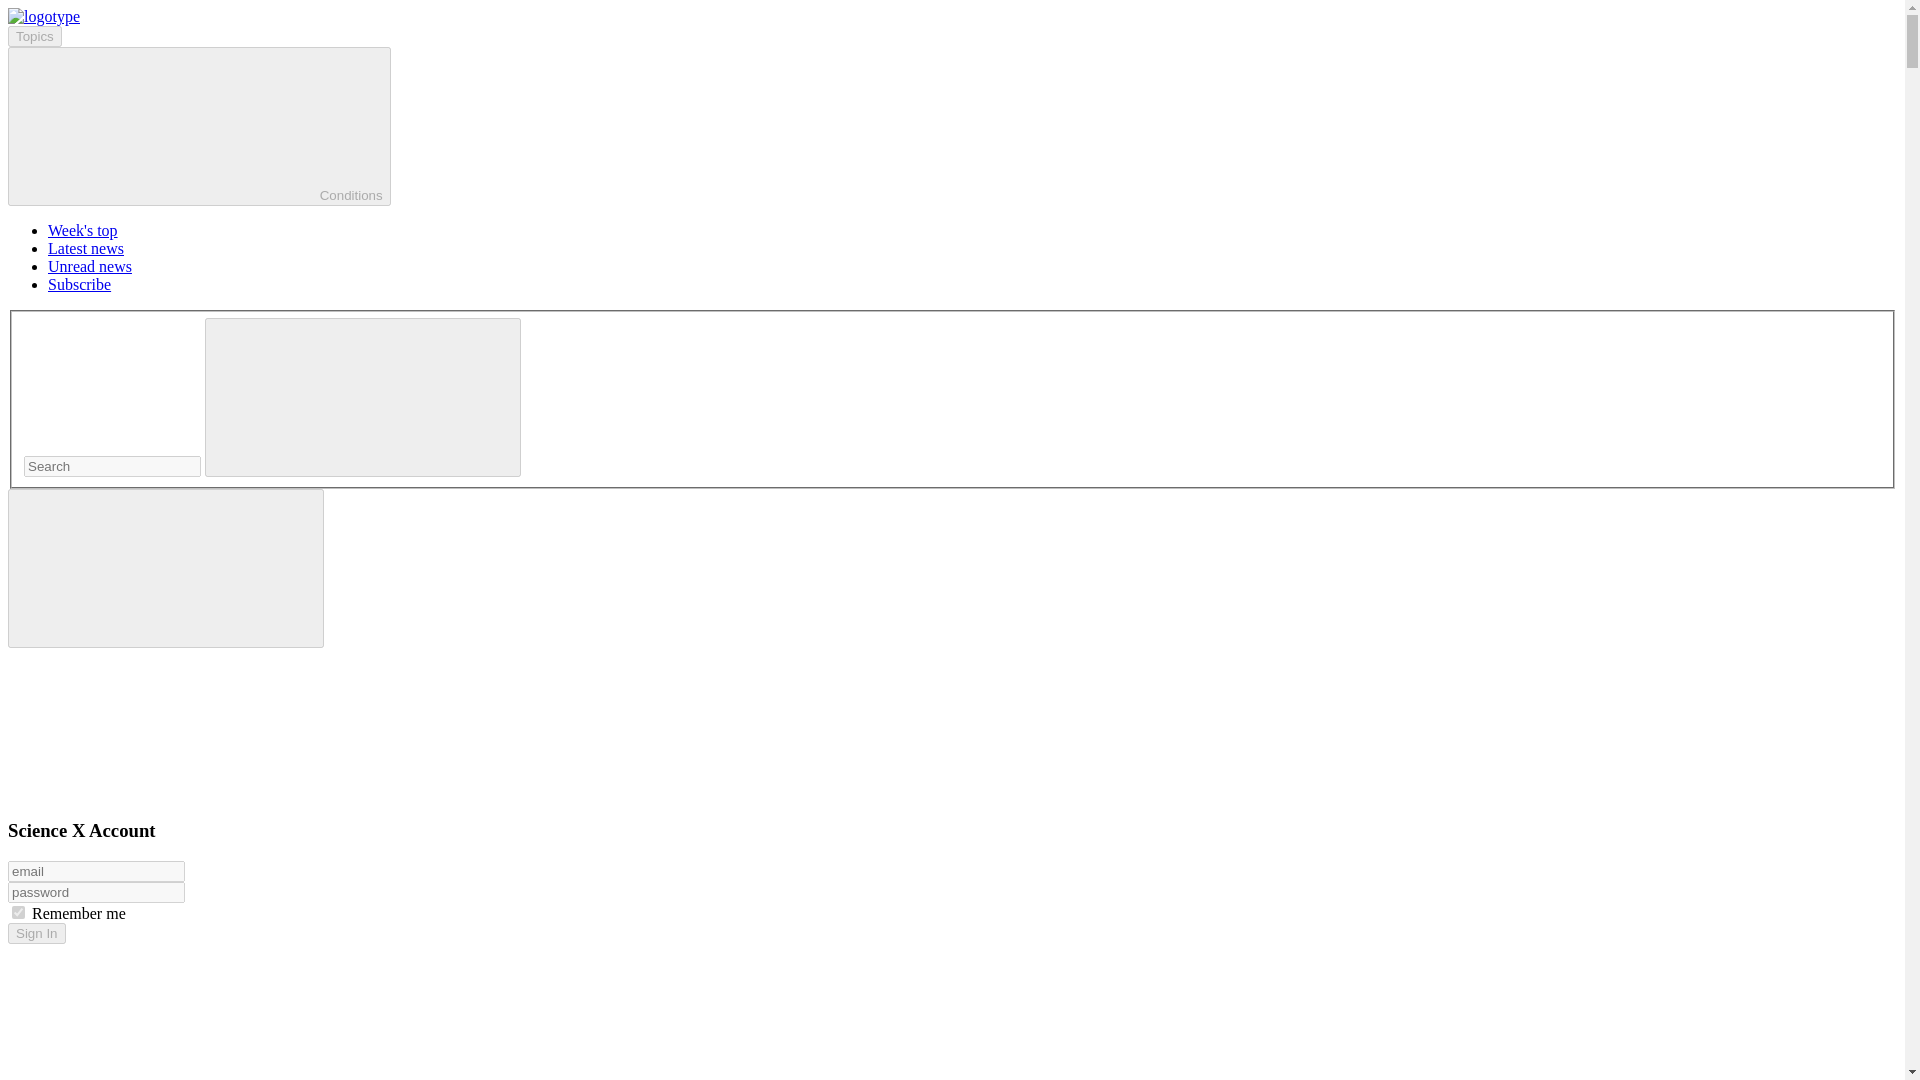 The height and width of the screenshot is (1080, 1920). What do you see at coordinates (80, 284) in the screenshot?
I see `Subscribe` at bounding box center [80, 284].